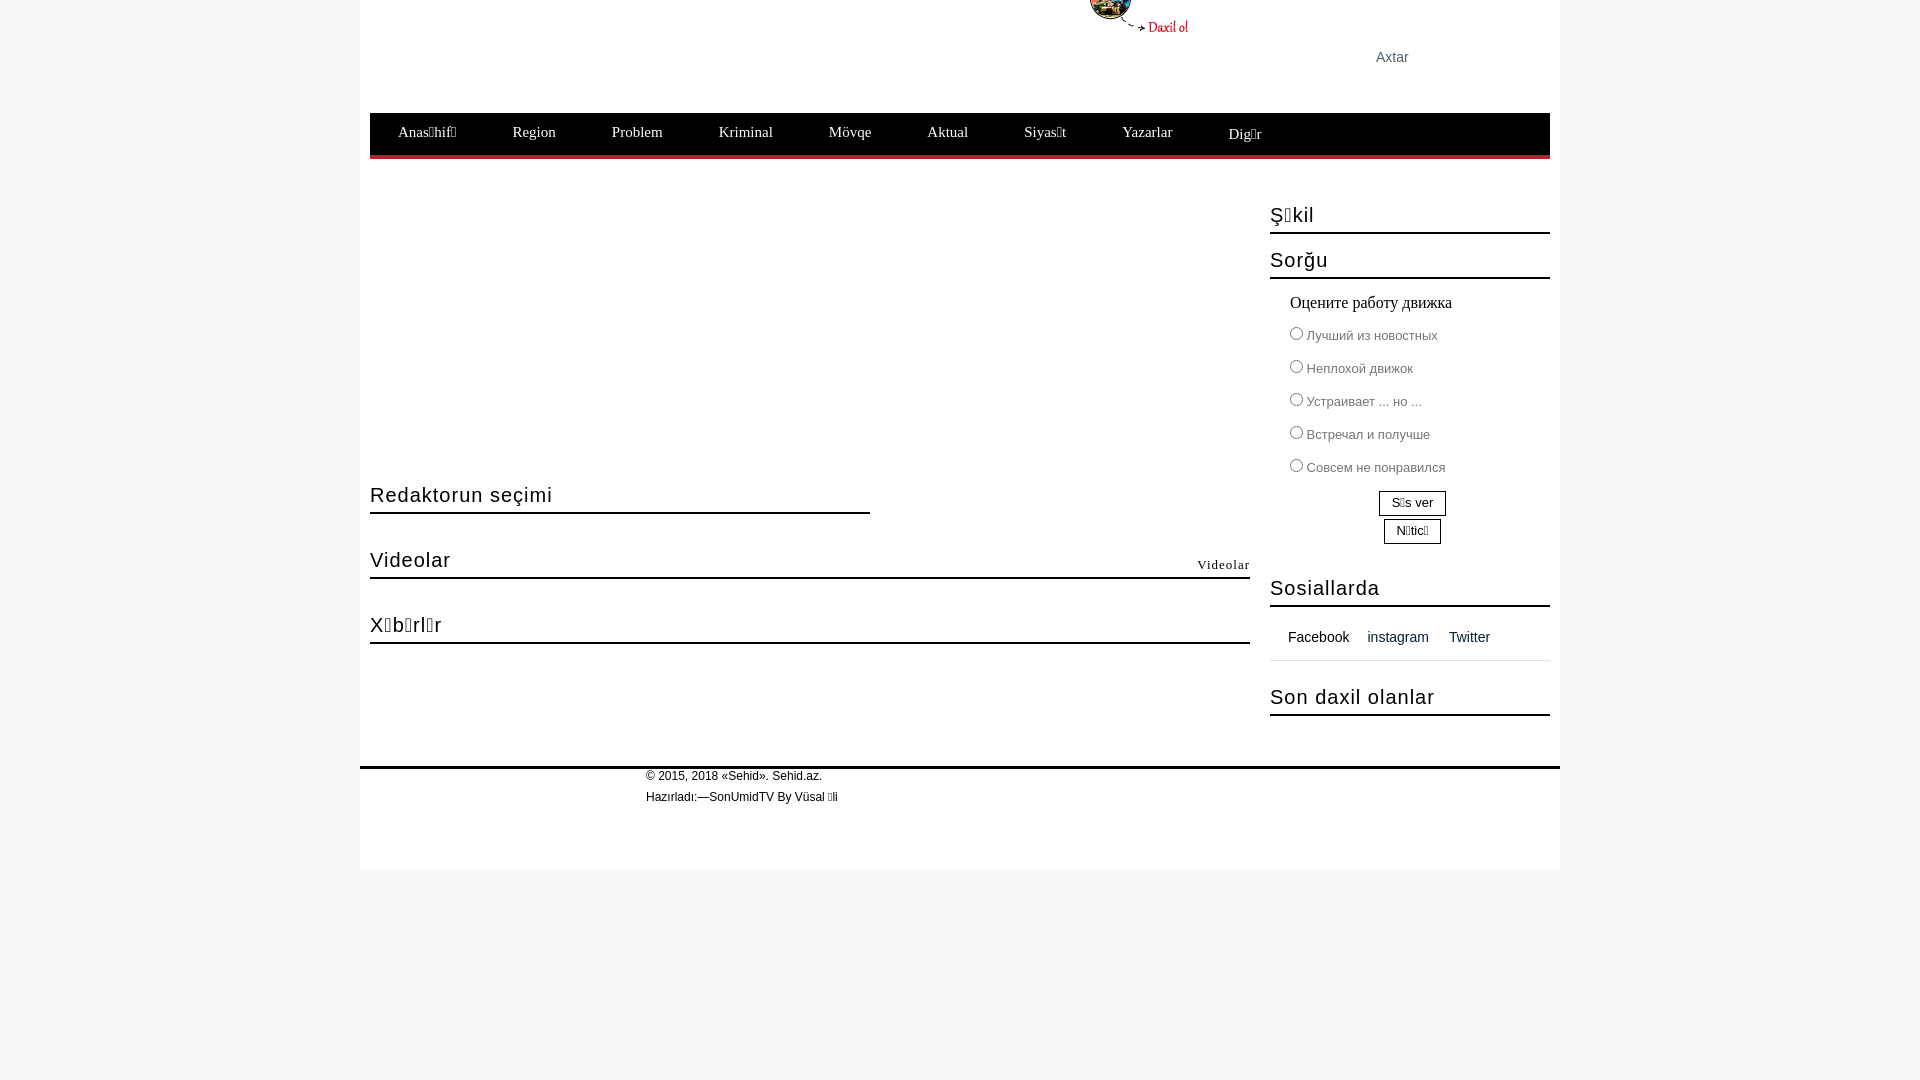 The height and width of the screenshot is (1080, 1920). Describe the element at coordinates (1224, 565) in the screenshot. I see `Videolar` at that location.